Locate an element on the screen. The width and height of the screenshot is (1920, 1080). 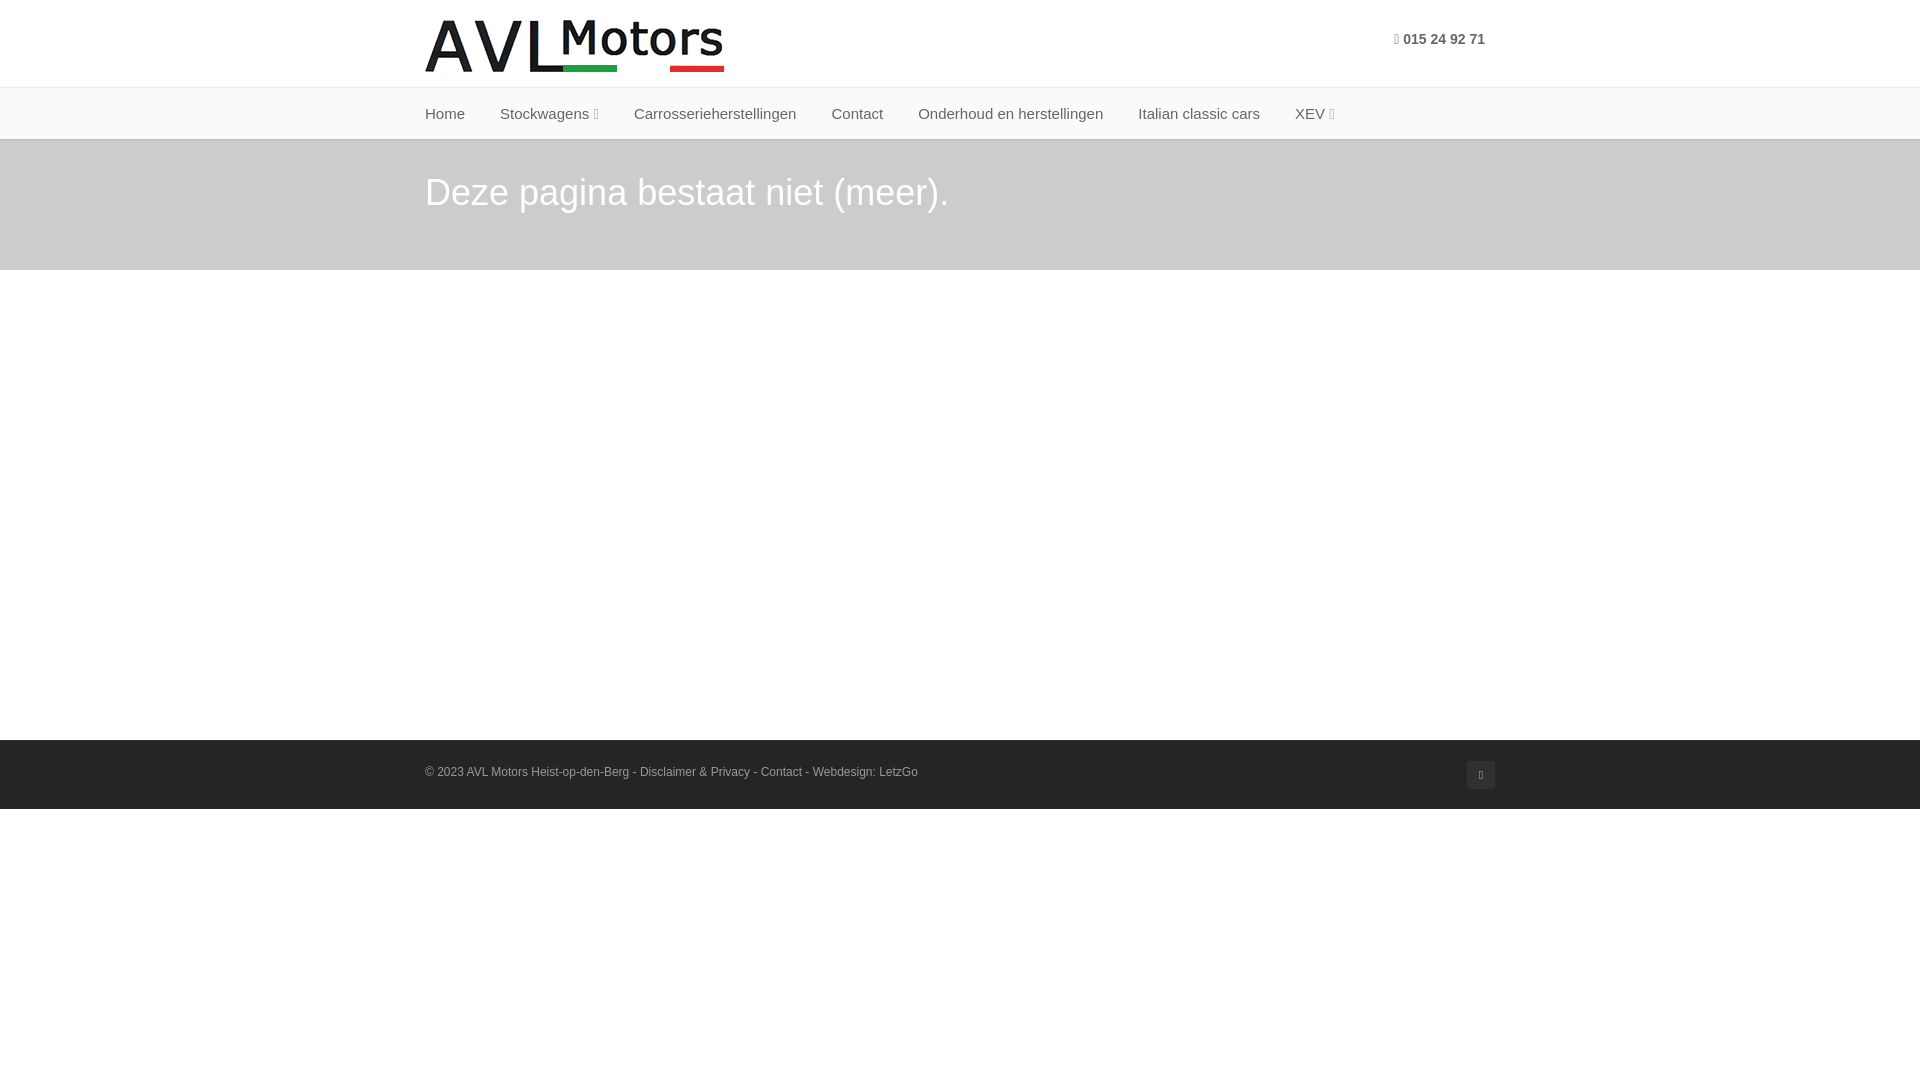
XEV is located at coordinates (1315, 114).